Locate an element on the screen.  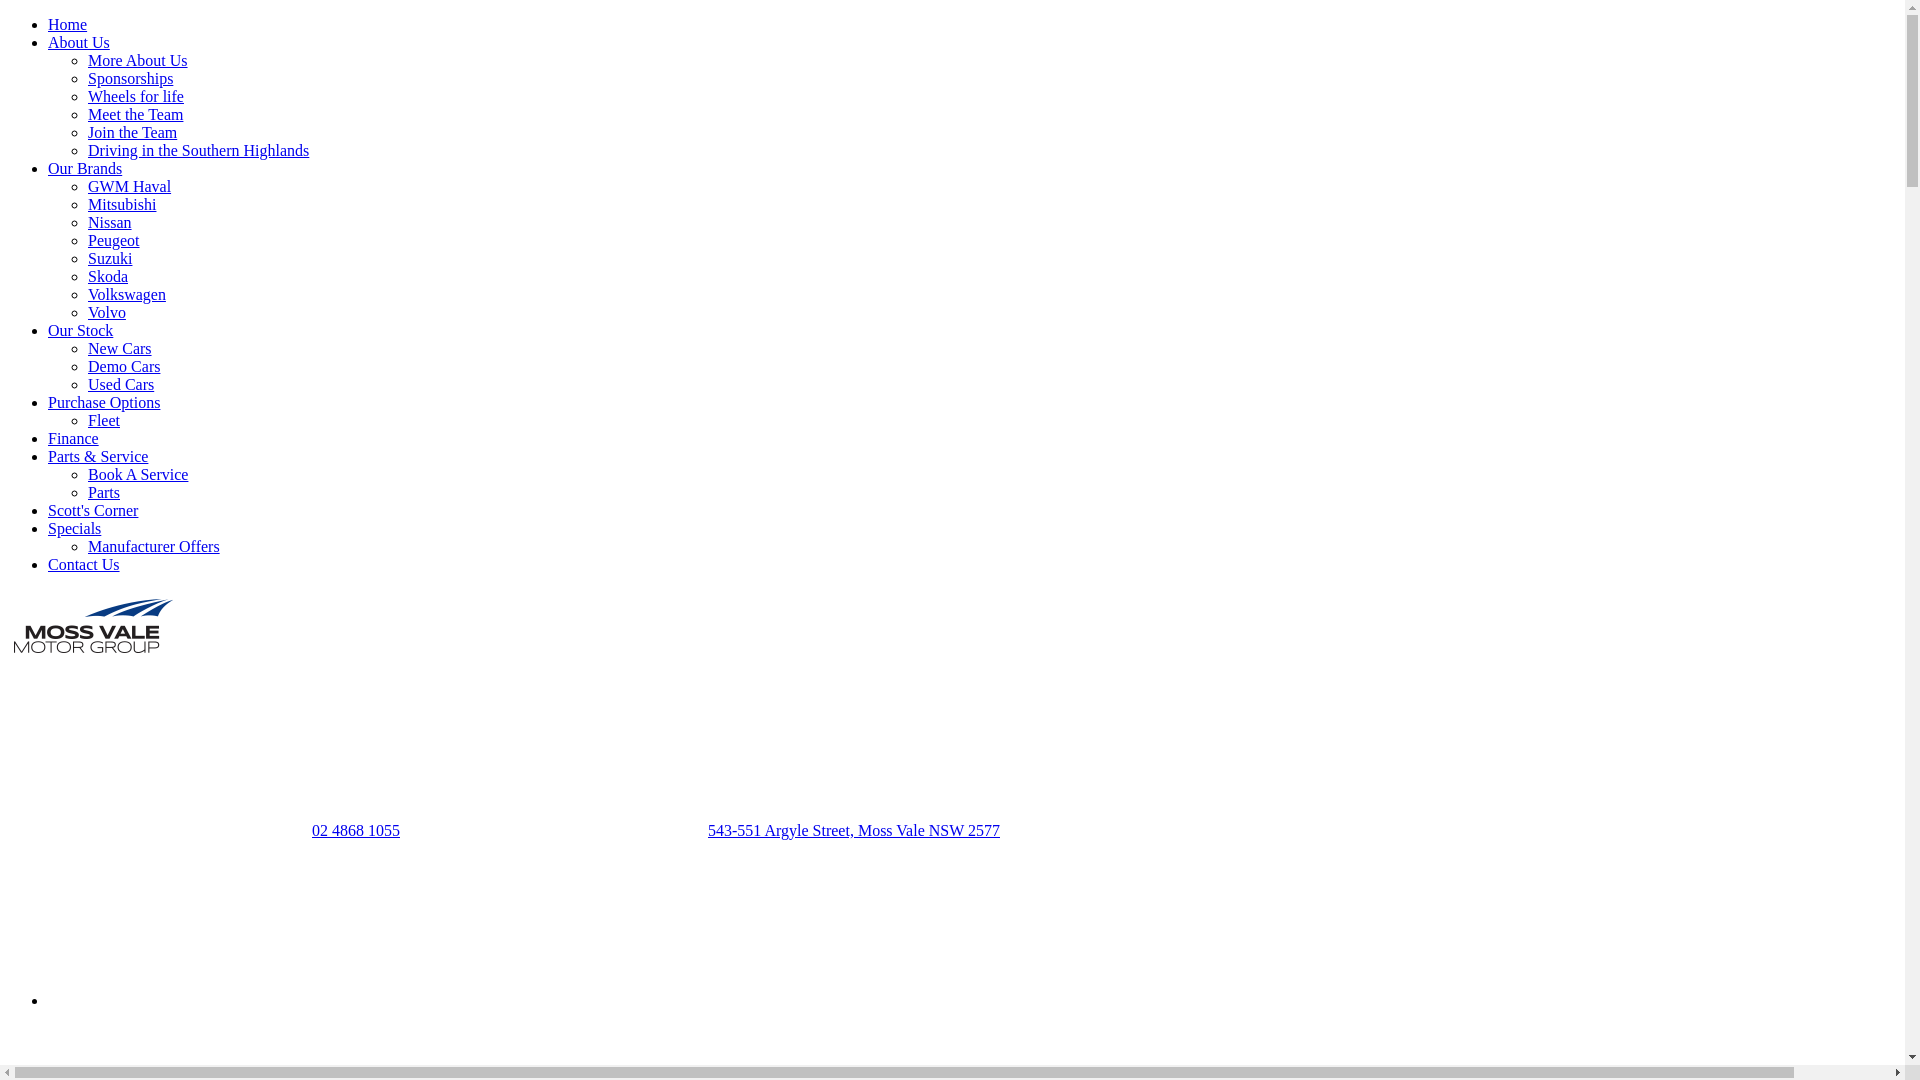
Fleet is located at coordinates (104, 420).